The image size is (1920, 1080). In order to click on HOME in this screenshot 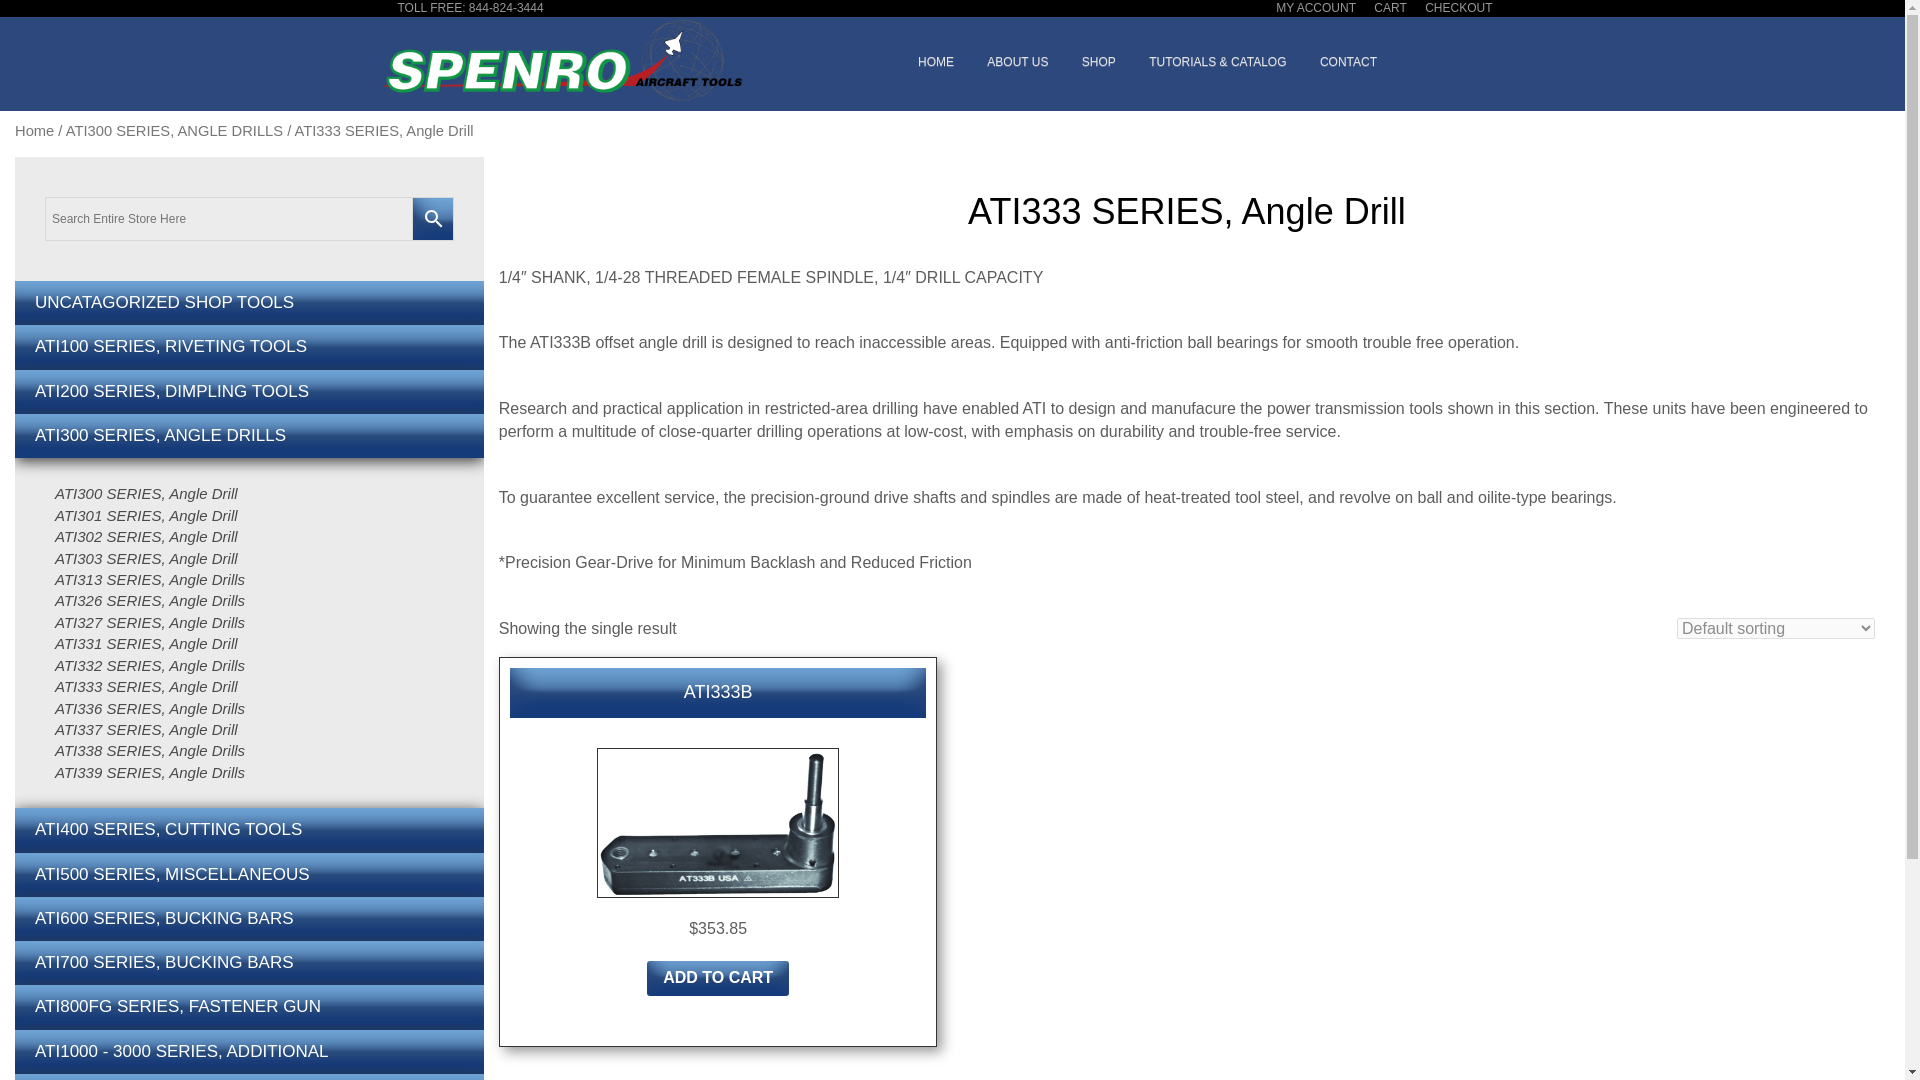, I will do `click(936, 62)`.